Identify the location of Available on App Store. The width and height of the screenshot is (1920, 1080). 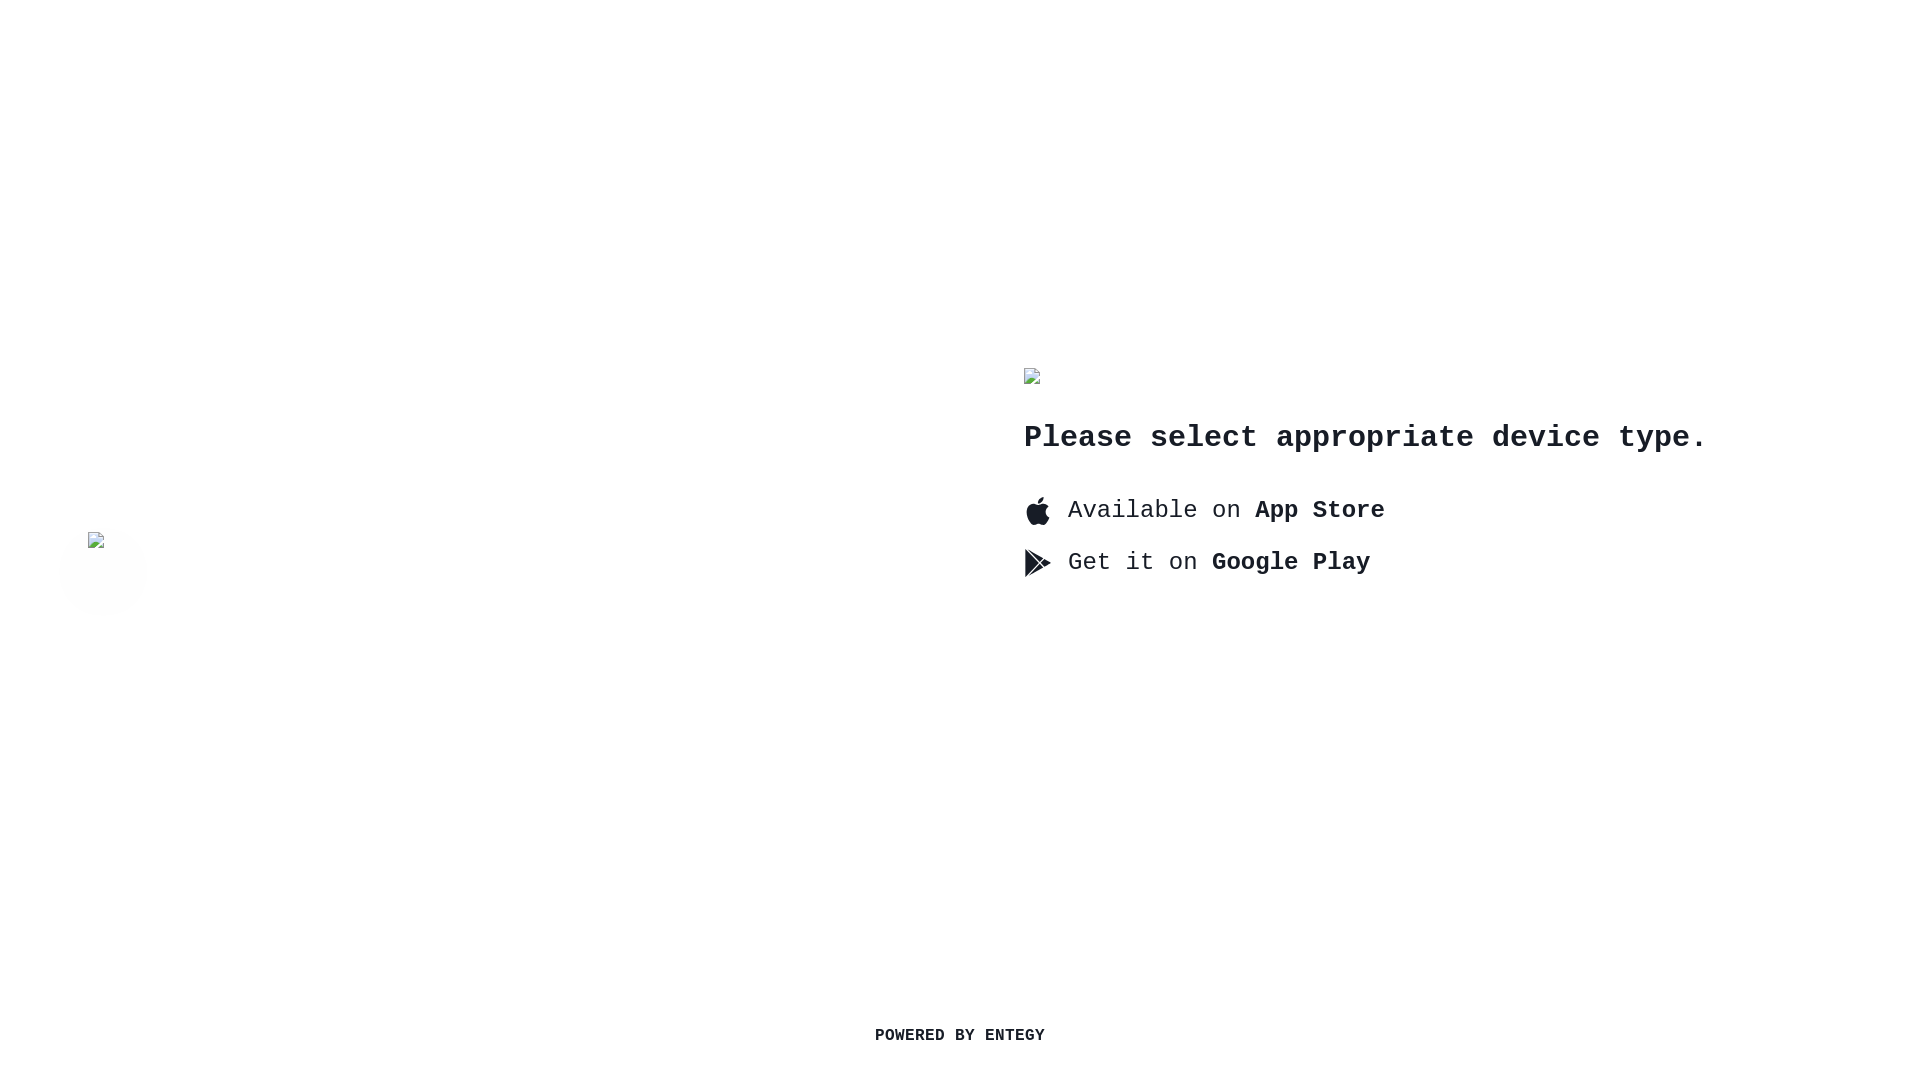
(1204, 510).